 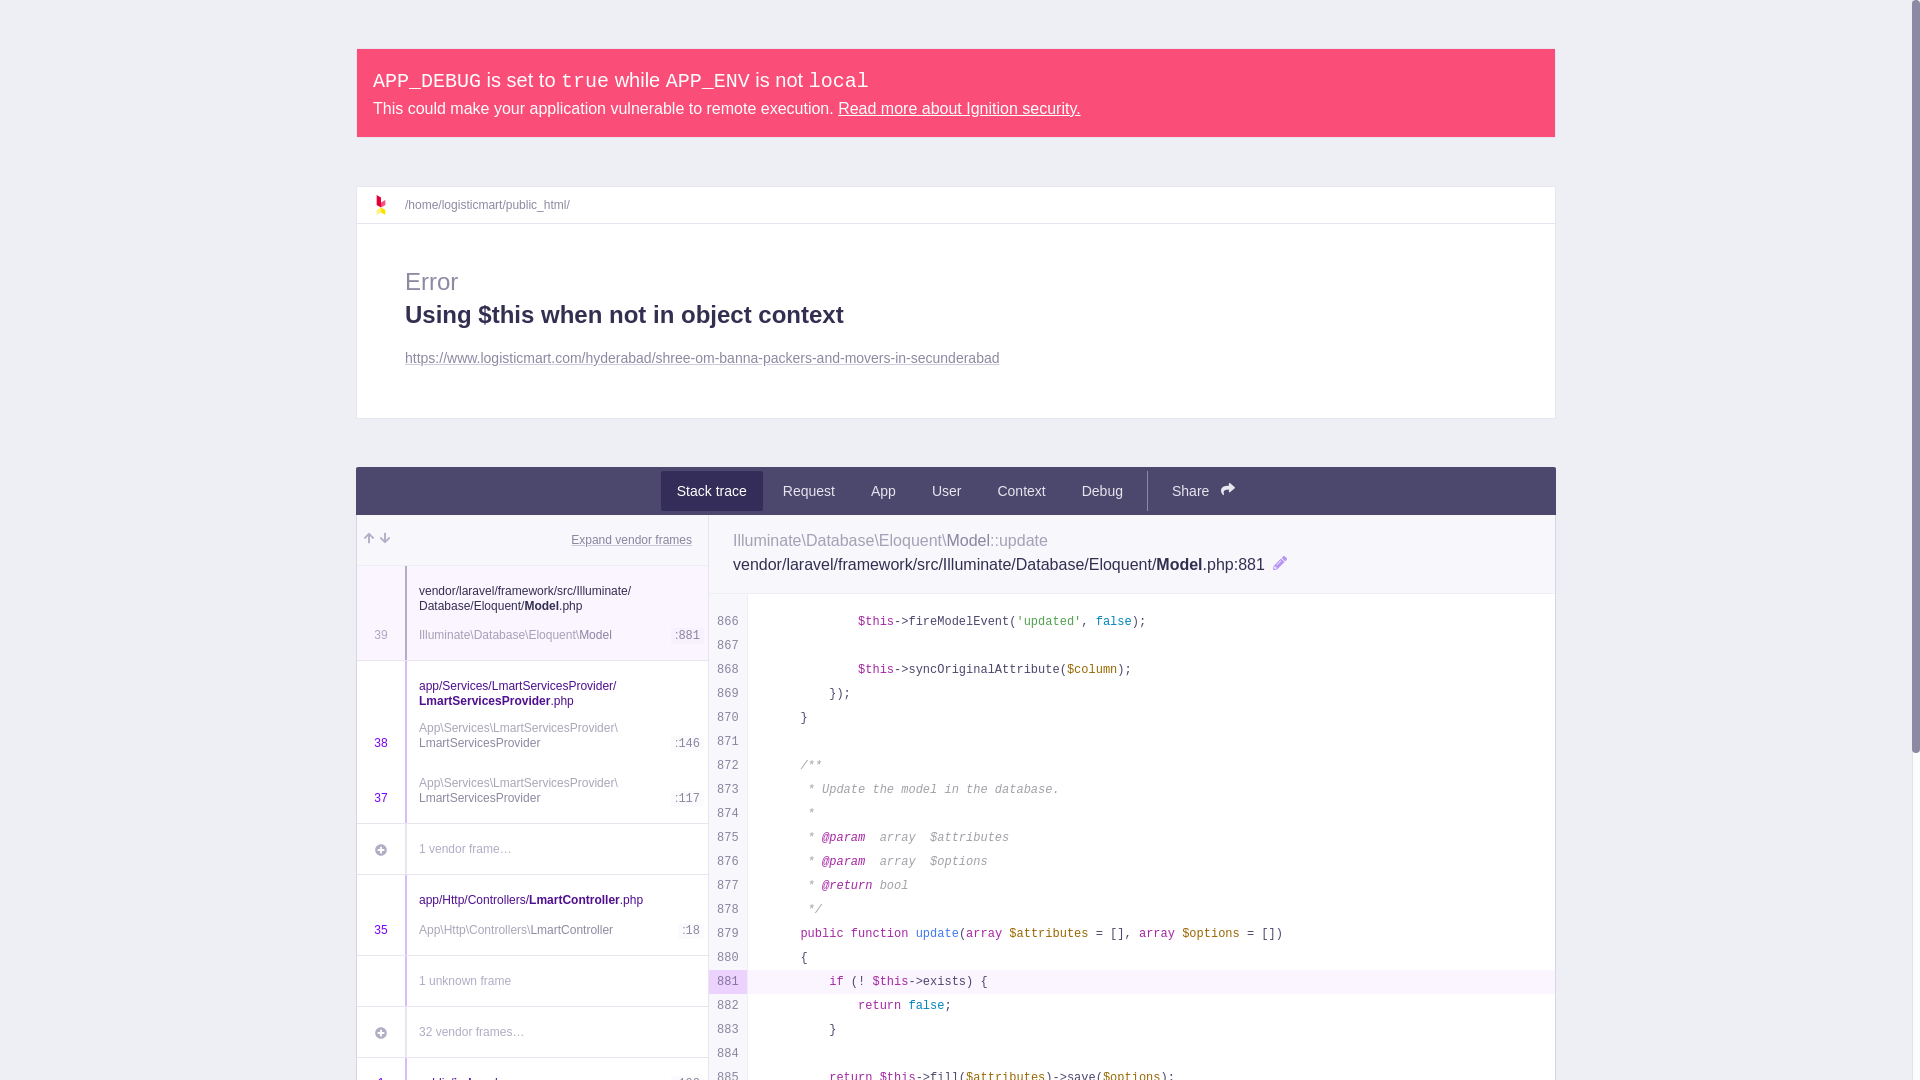 I want to click on Debug, so click(x=1102, y=490).